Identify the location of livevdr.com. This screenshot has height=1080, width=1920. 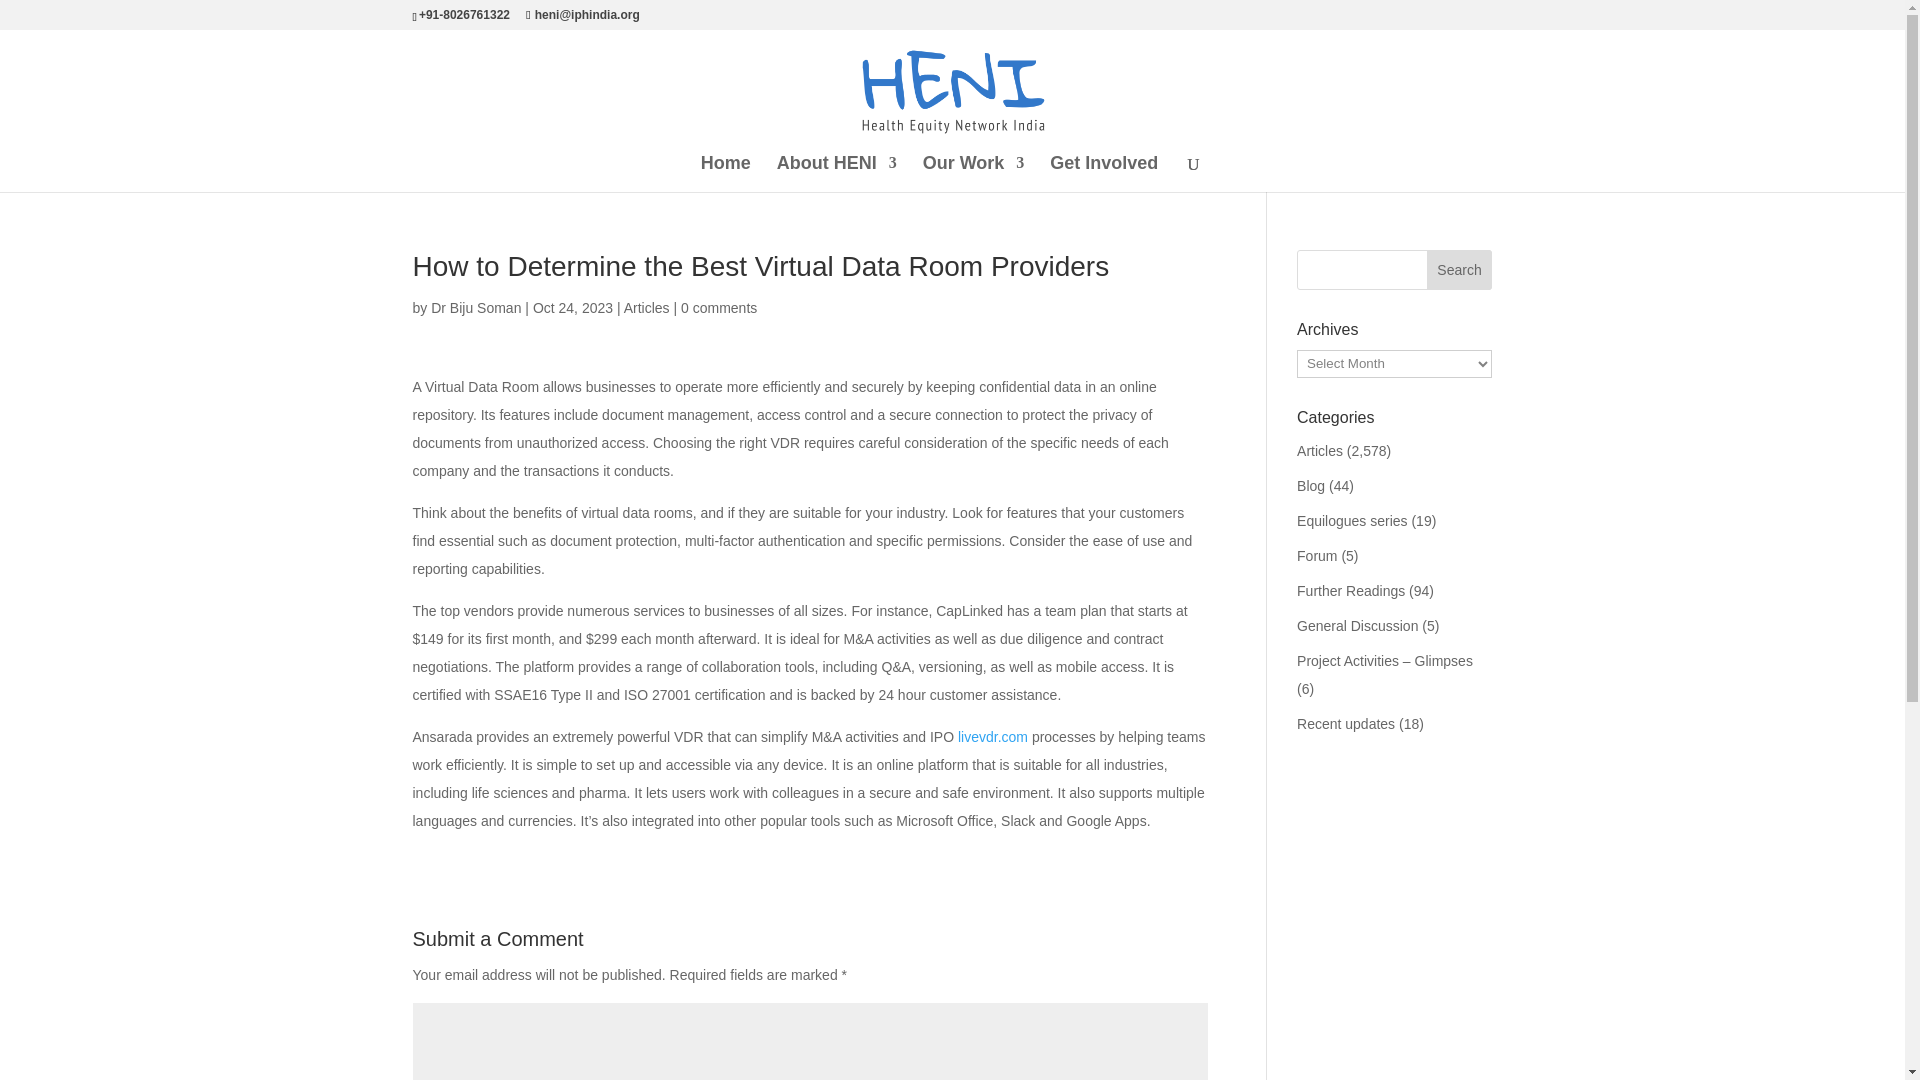
(992, 737).